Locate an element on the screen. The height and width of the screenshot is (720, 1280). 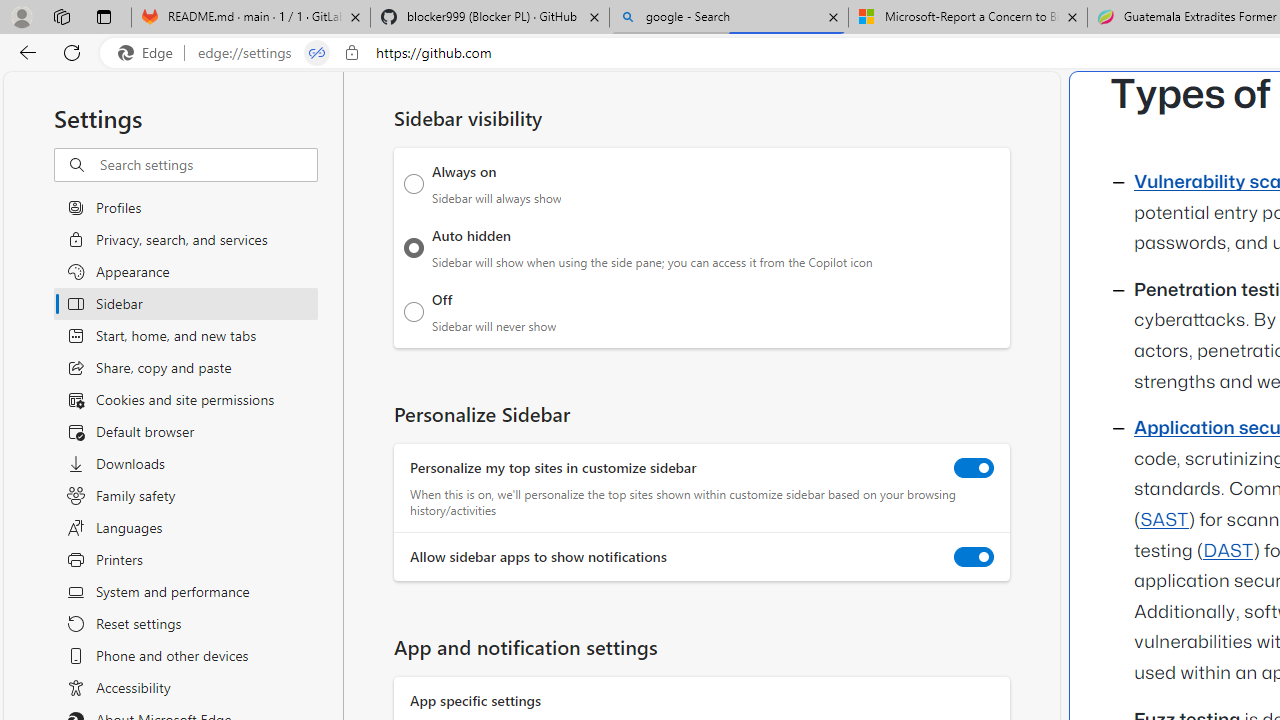
Tabs in split screen is located at coordinates (317, 53).